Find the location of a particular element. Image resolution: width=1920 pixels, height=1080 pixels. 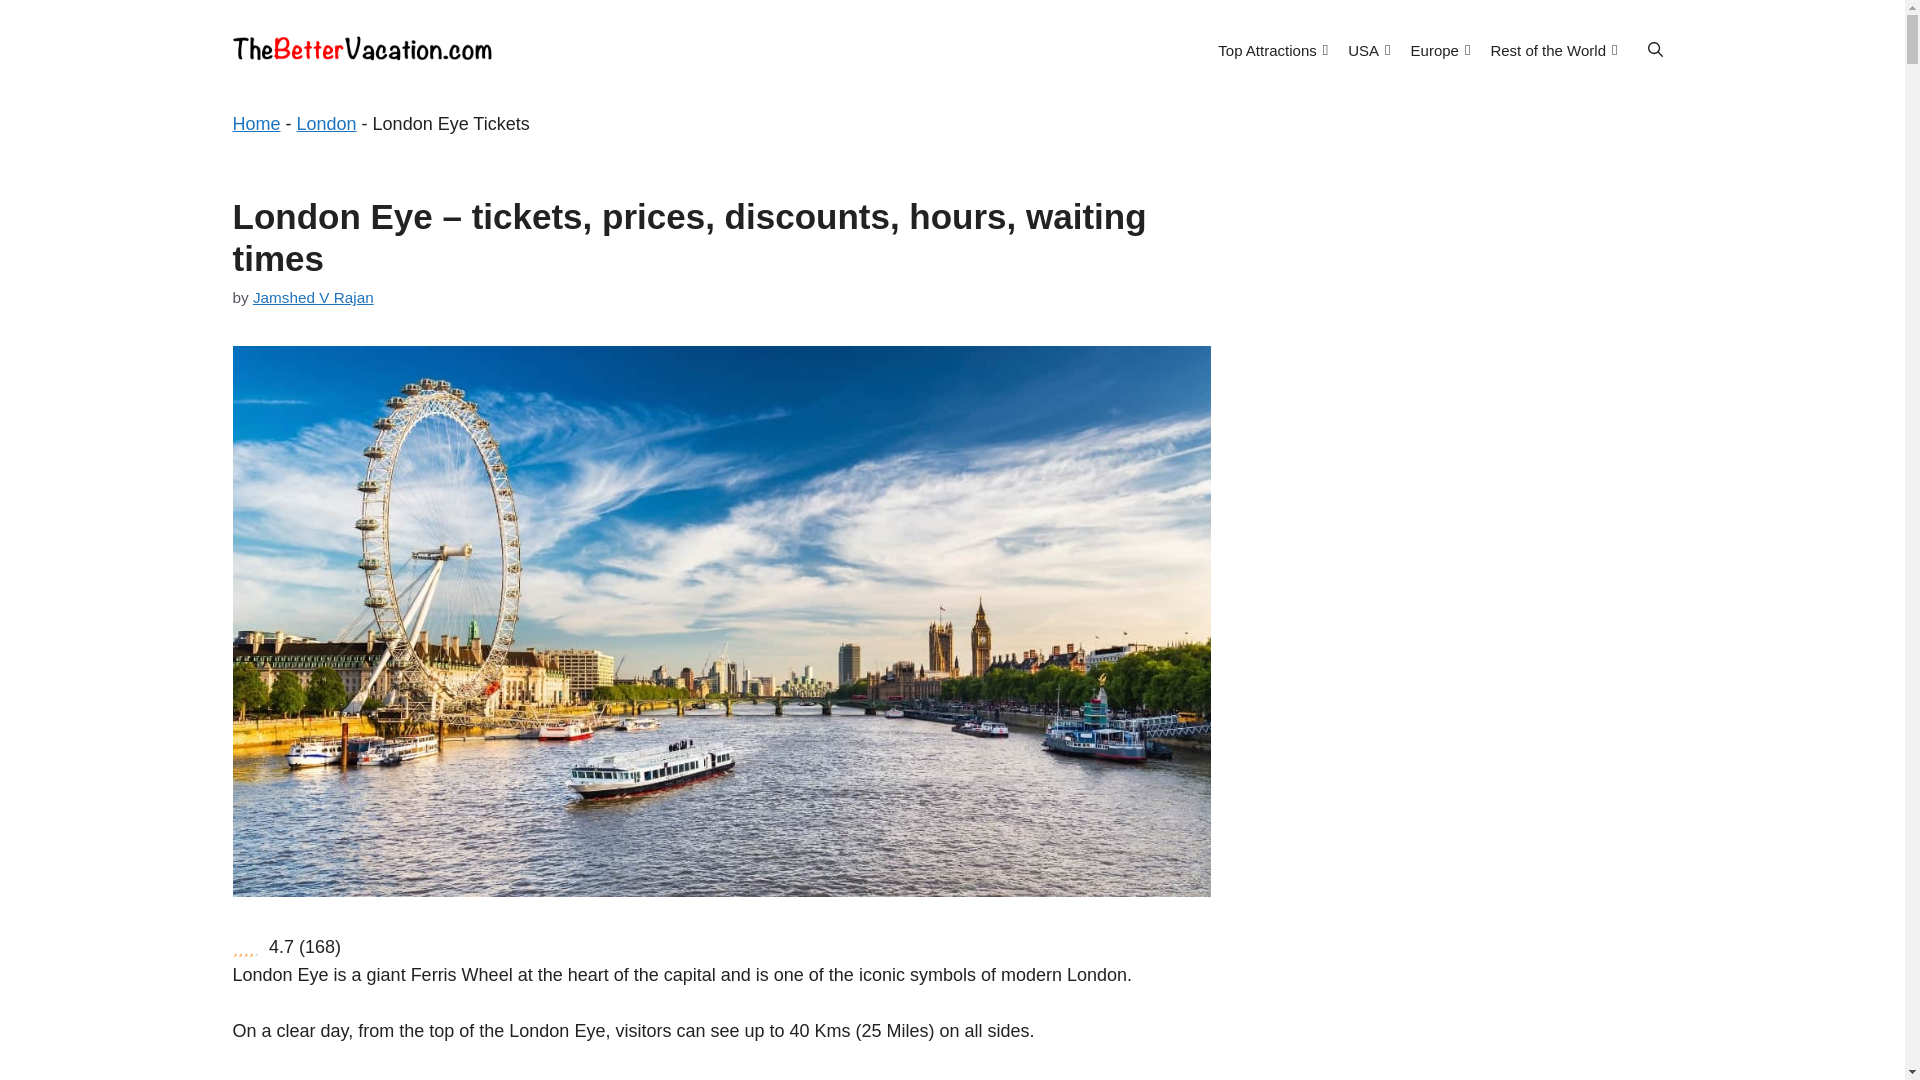

USA is located at coordinates (1368, 49).